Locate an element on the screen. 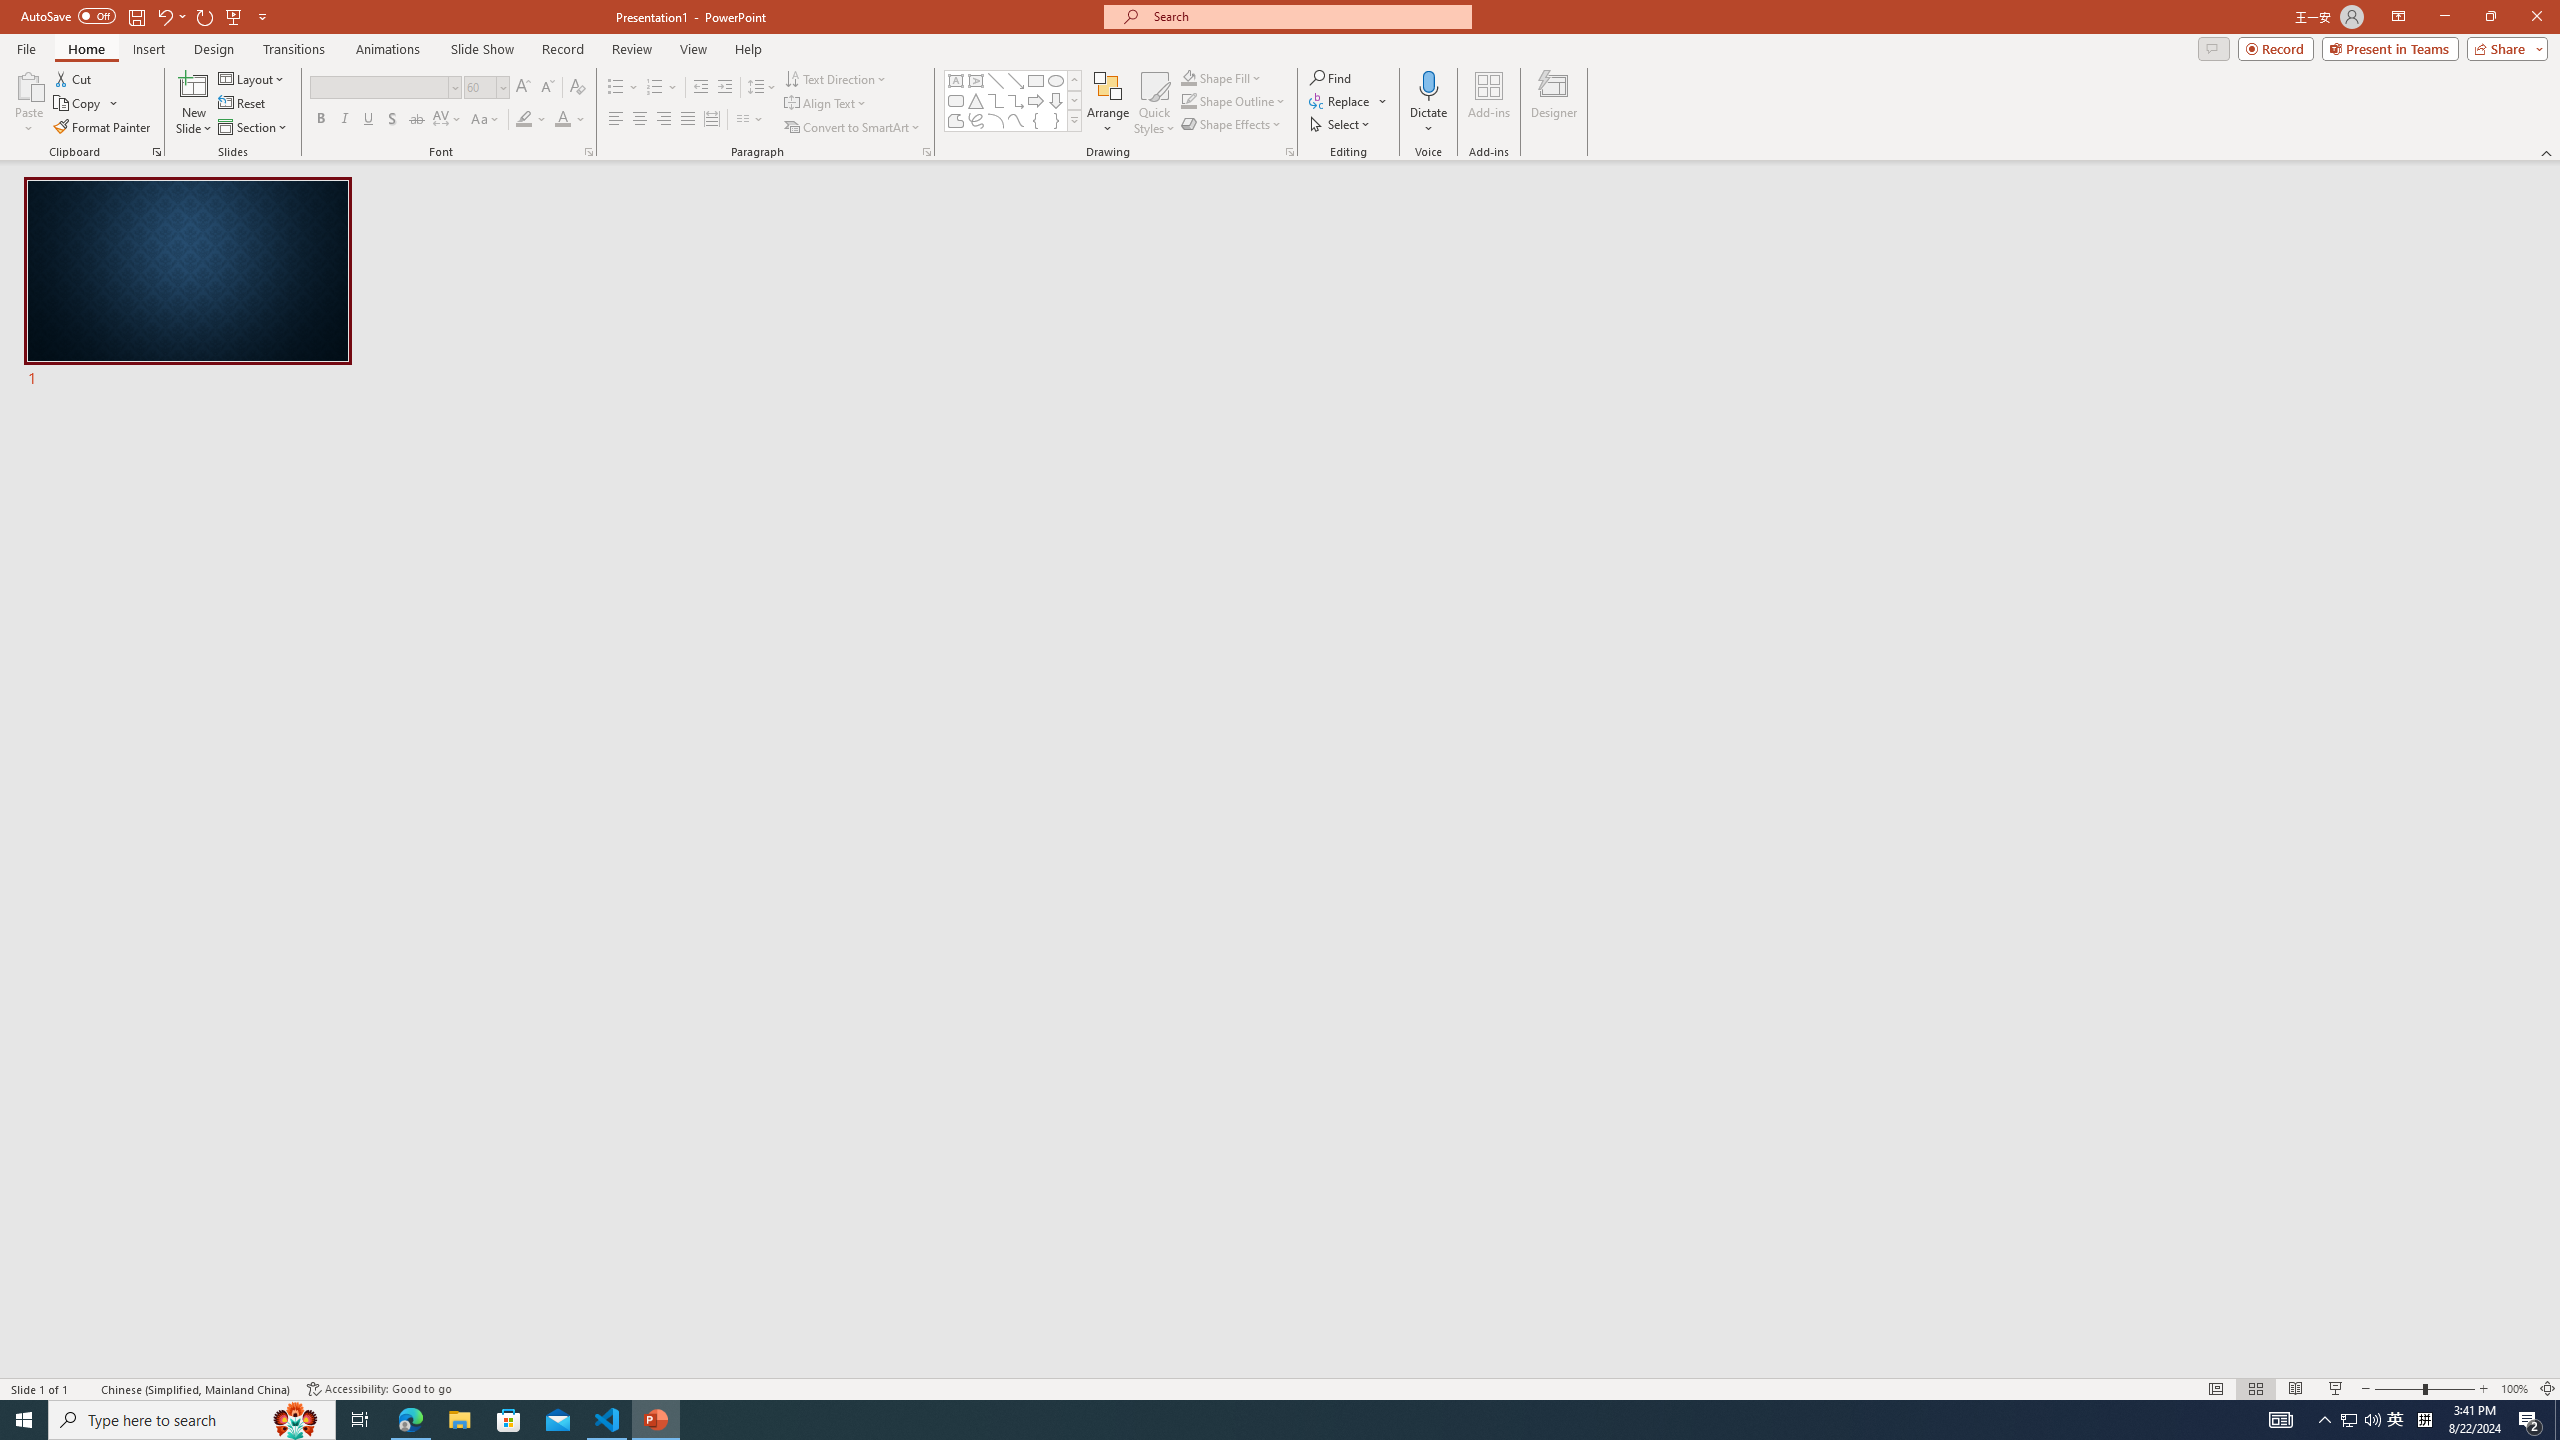 This screenshot has width=2560, height=1440. Line Arrow is located at coordinates (1016, 80).